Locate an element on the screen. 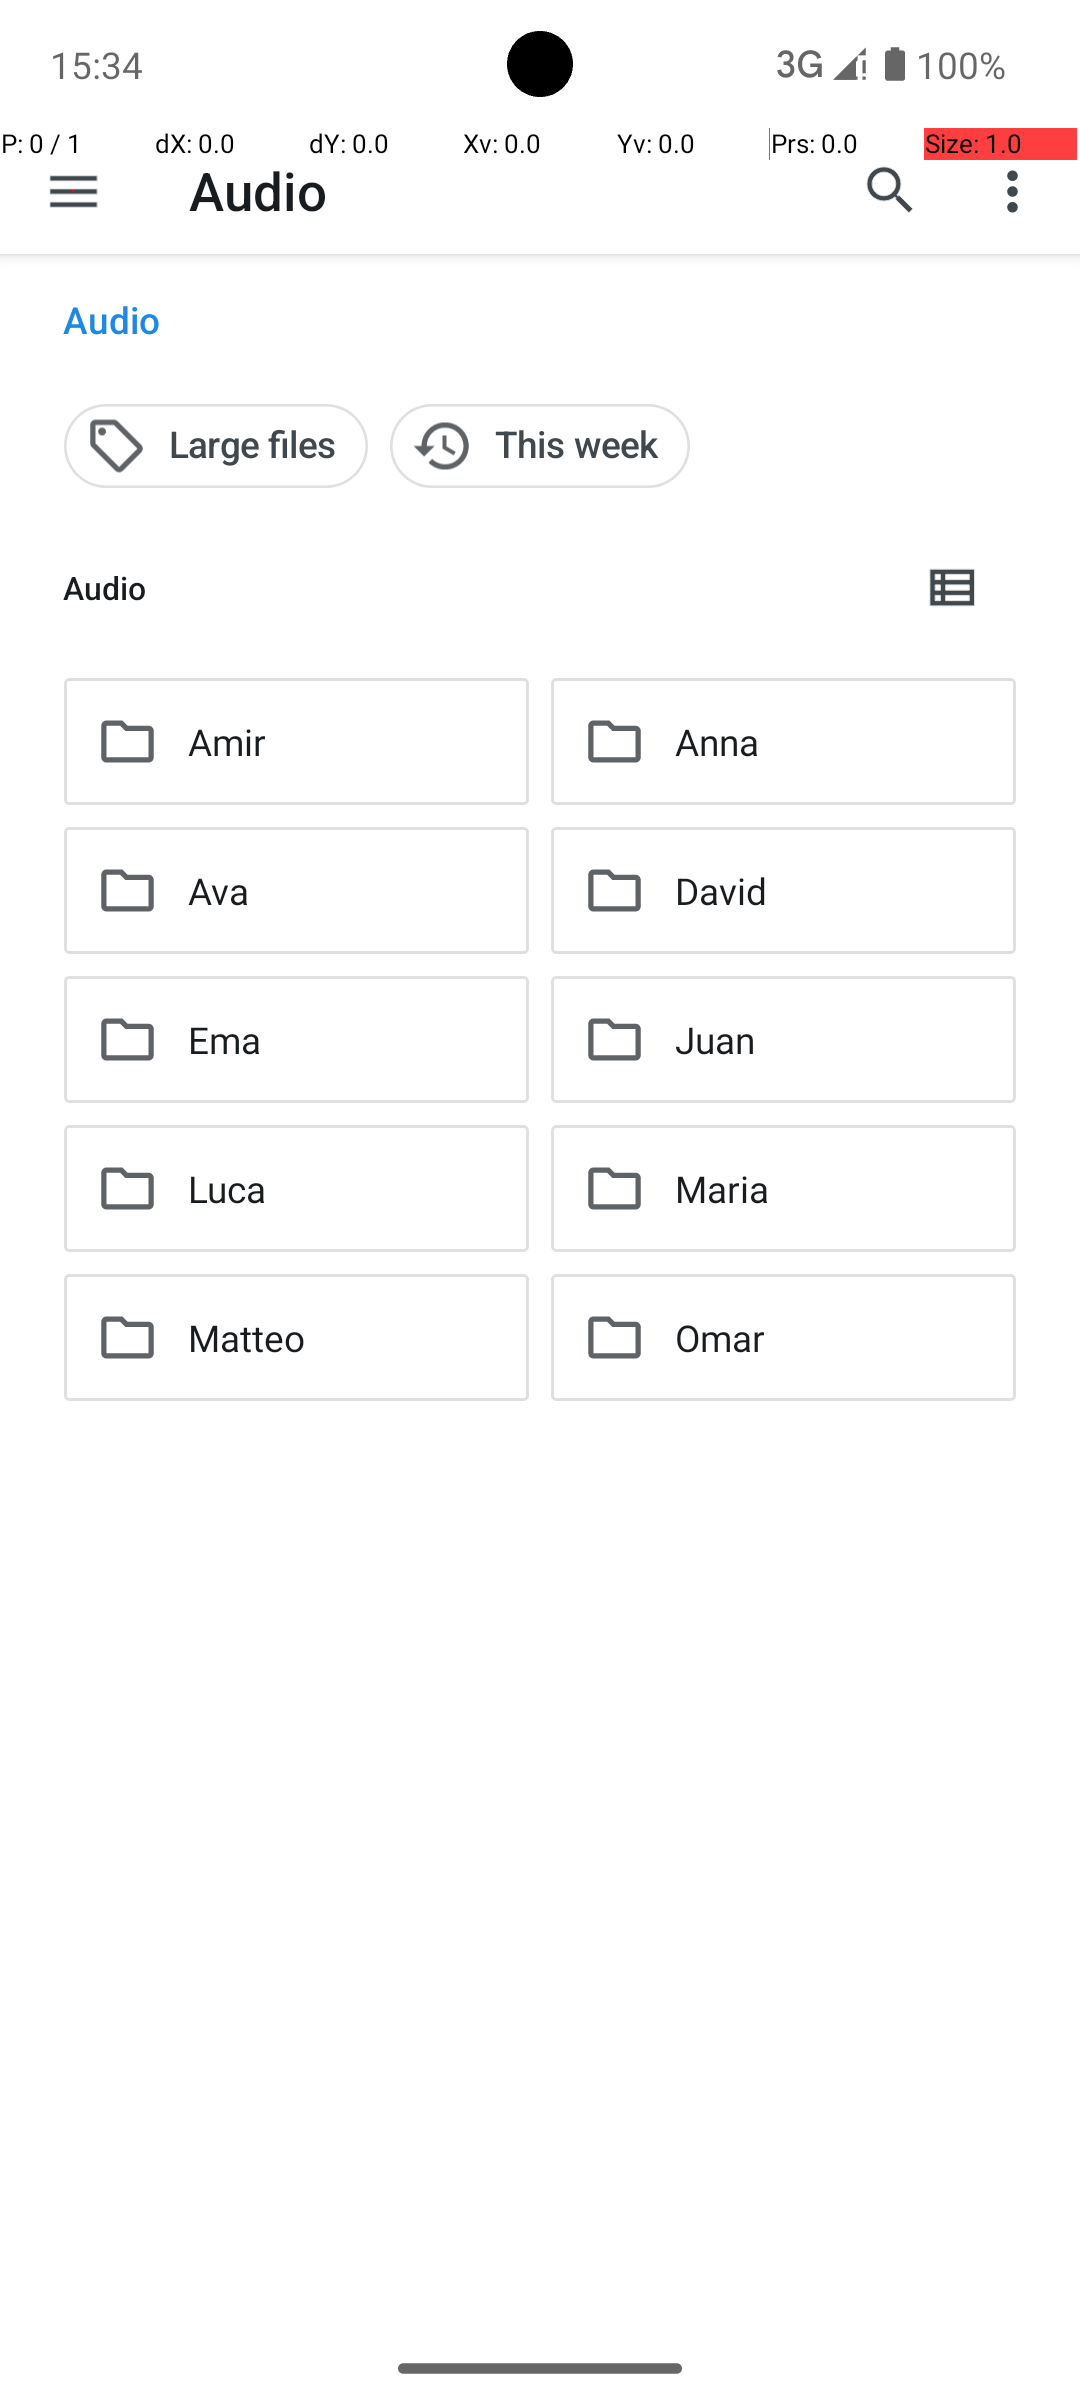 The height and width of the screenshot is (2400, 1080). Omar is located at coordinates (720, 1338).